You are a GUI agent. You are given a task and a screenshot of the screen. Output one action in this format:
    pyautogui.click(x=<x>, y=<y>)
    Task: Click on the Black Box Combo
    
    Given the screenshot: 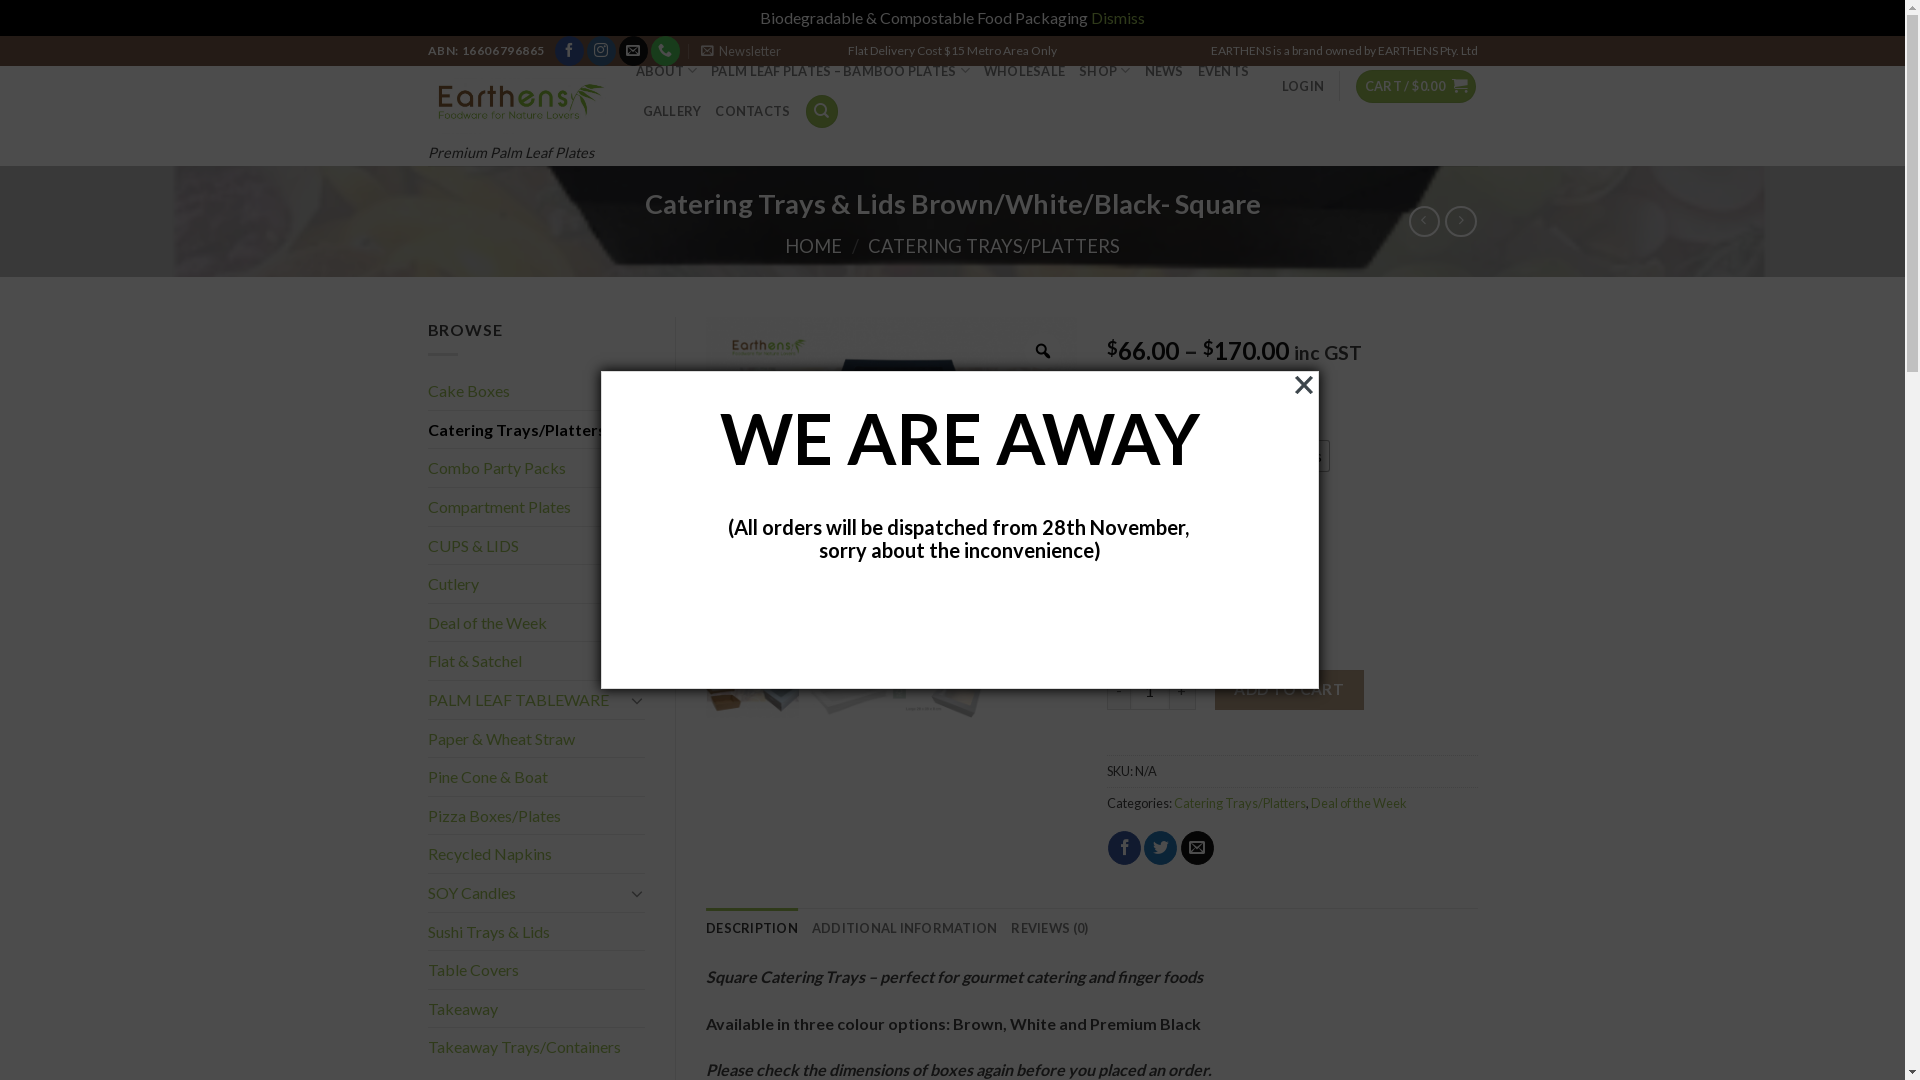 What is the action you would take?
    pyautogui.click(x=937, y=672)
    